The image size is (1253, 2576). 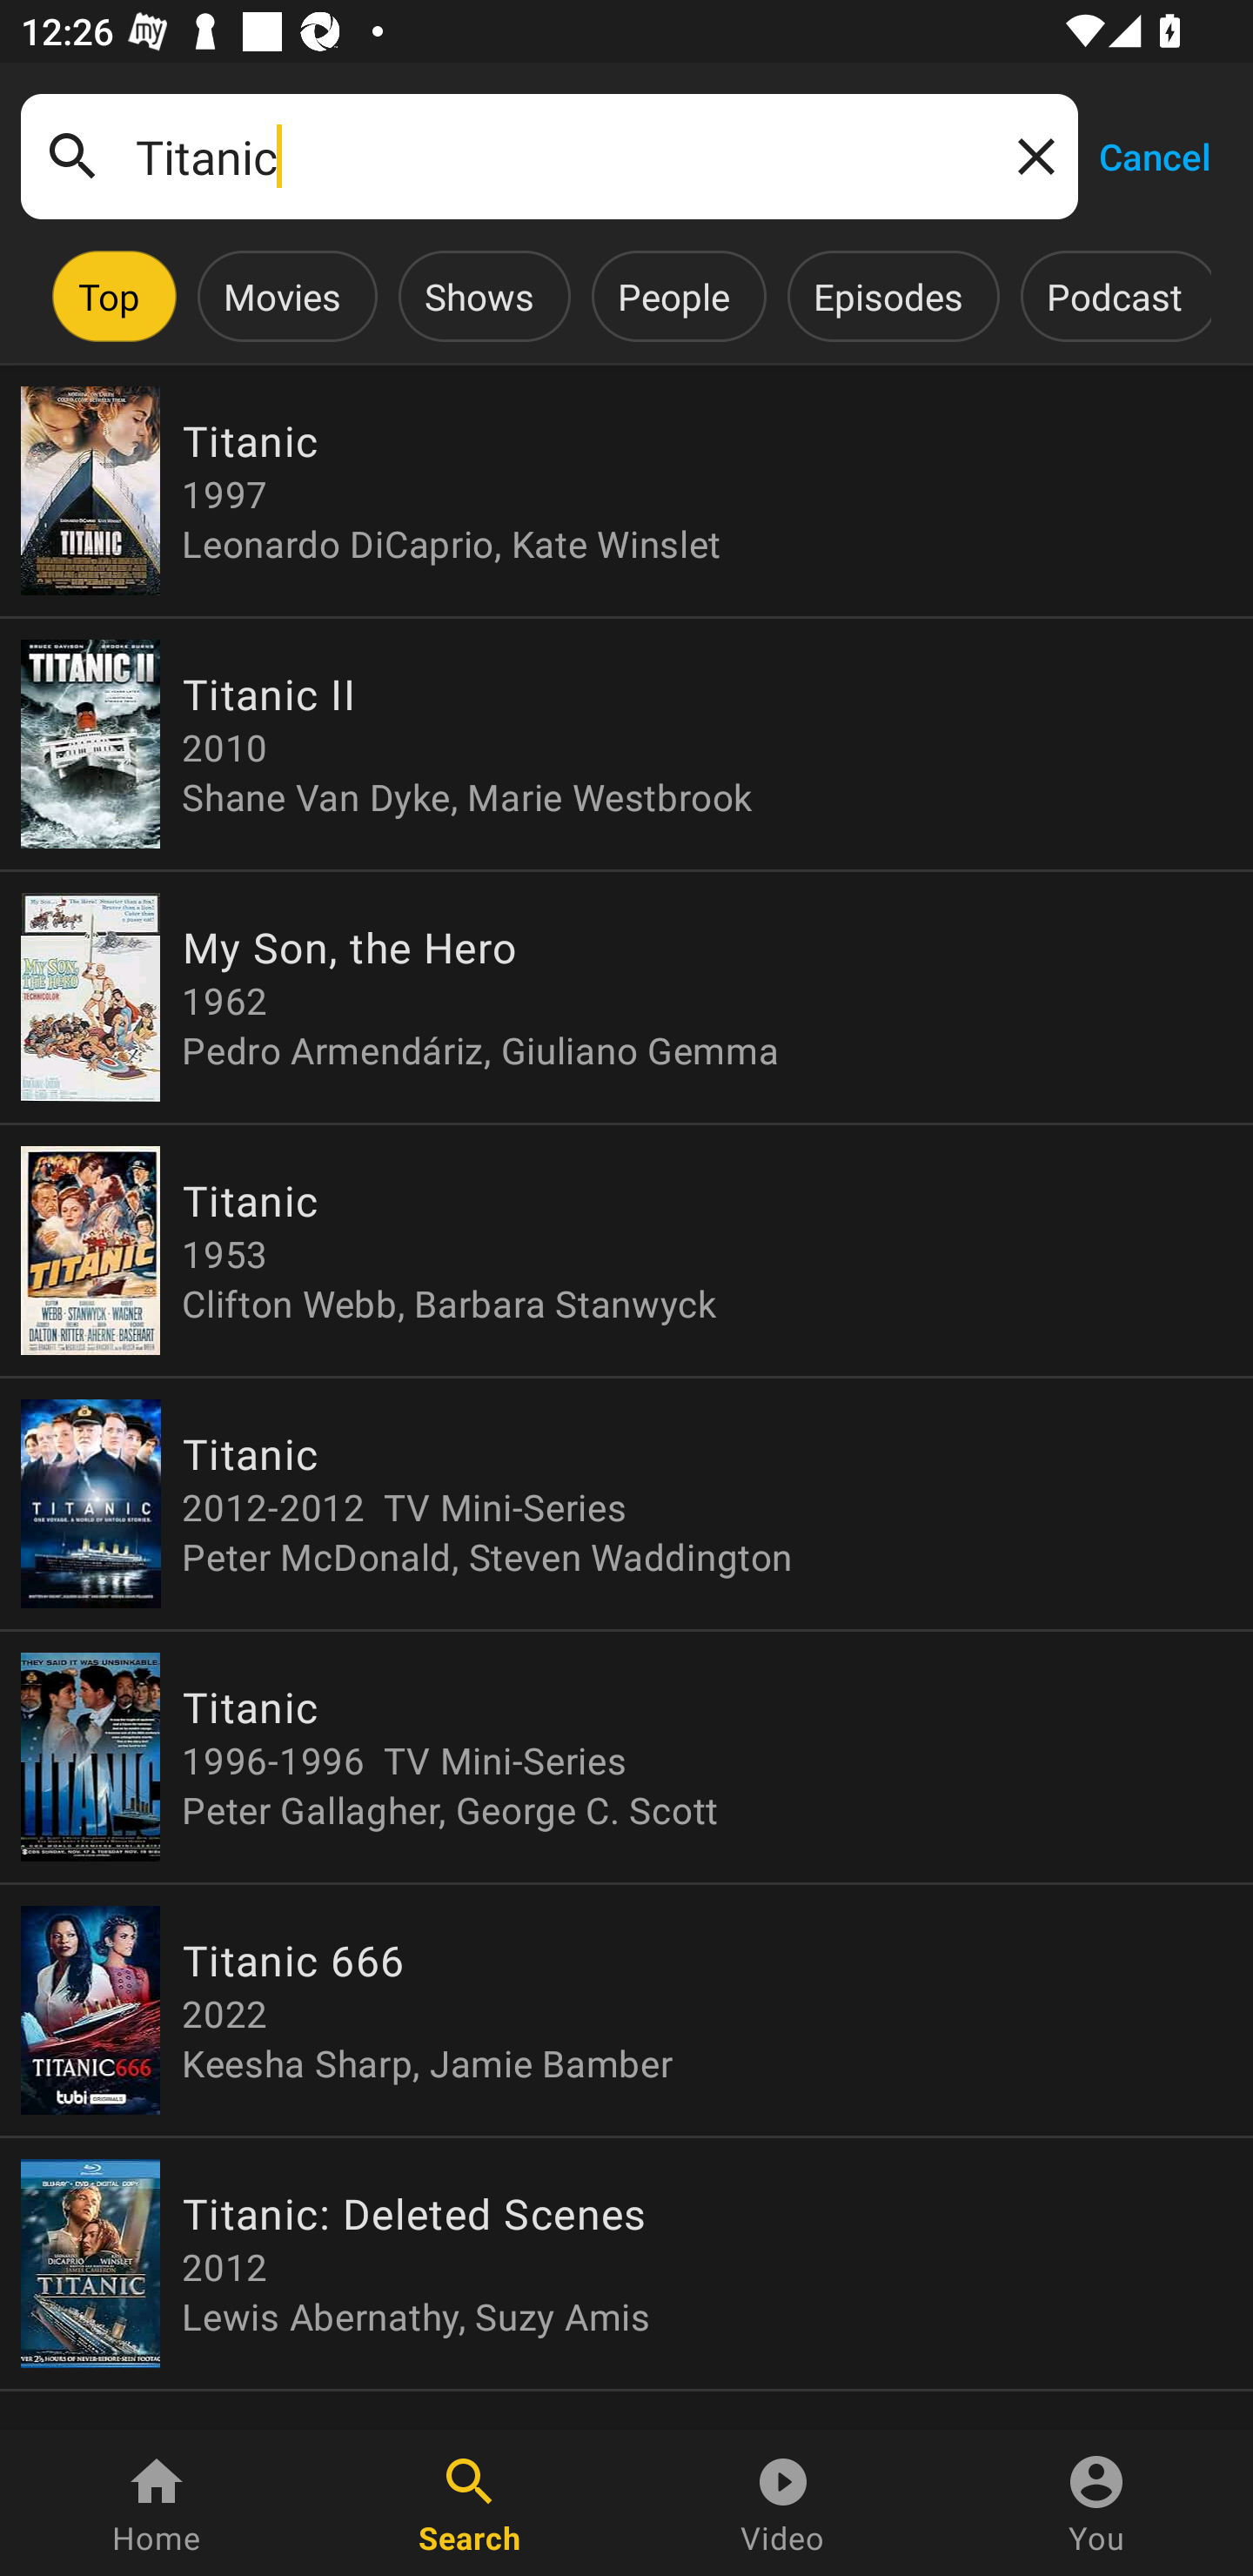 I want to click on Cancel, so click(x=1154, y=155).